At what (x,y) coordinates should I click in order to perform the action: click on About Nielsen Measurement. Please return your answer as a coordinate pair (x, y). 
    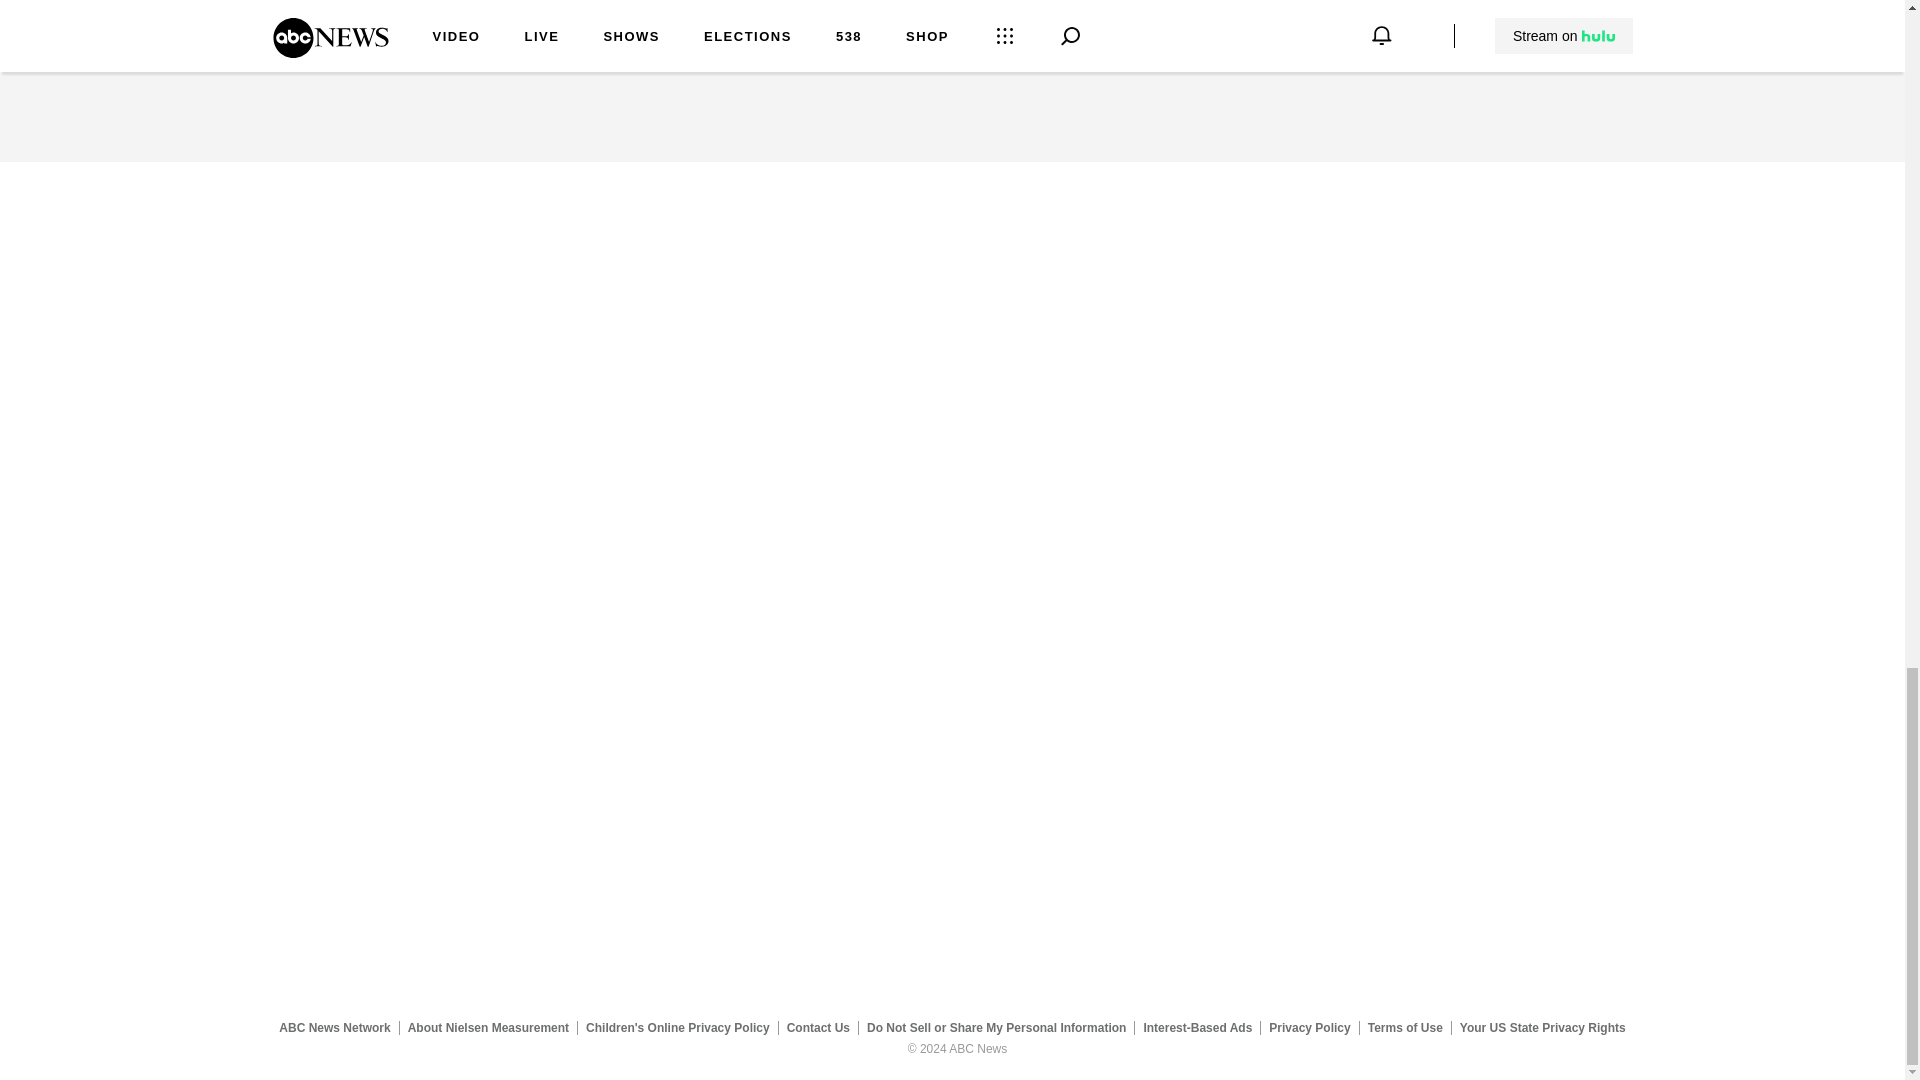
    Looking at the image, I should click on (488, 1027).